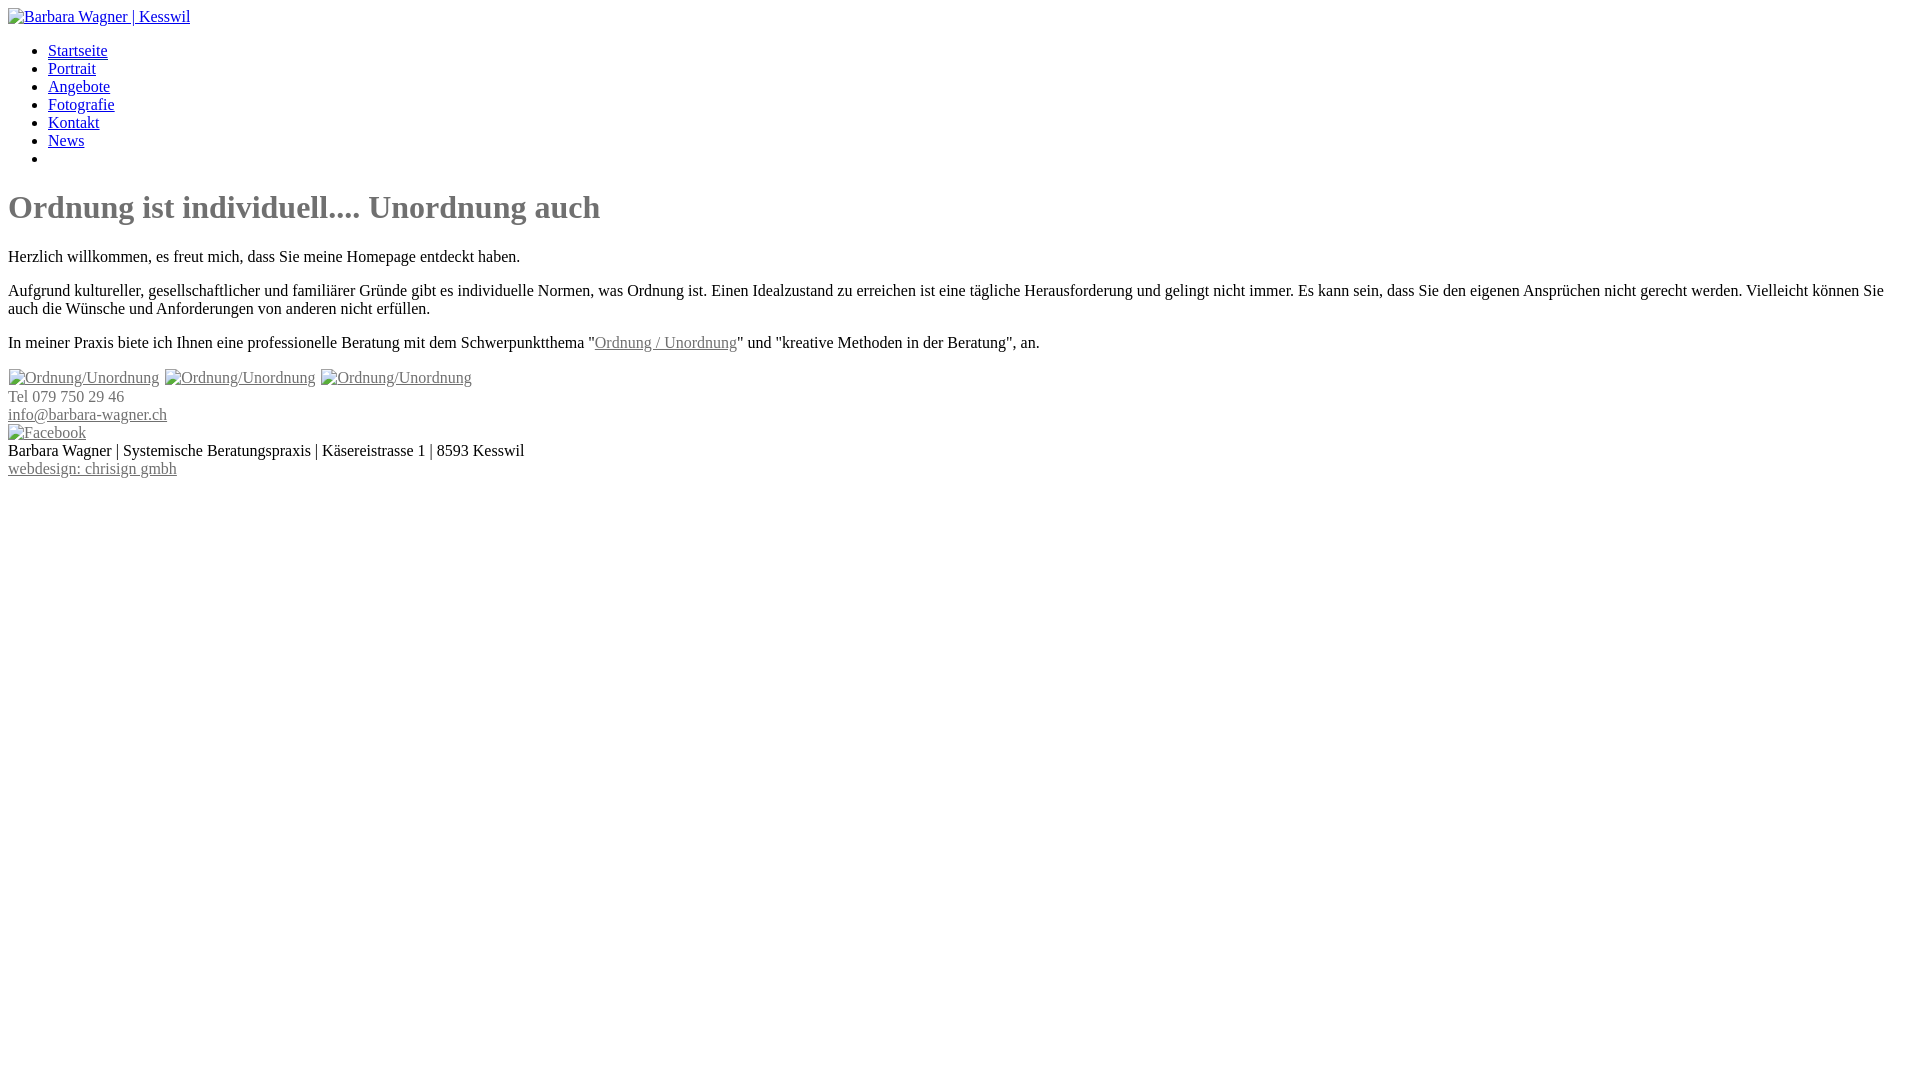 This screenshot has width=1920, height=1080. I want to click on webdesign: chrisign gmbh, so click(92, 468).